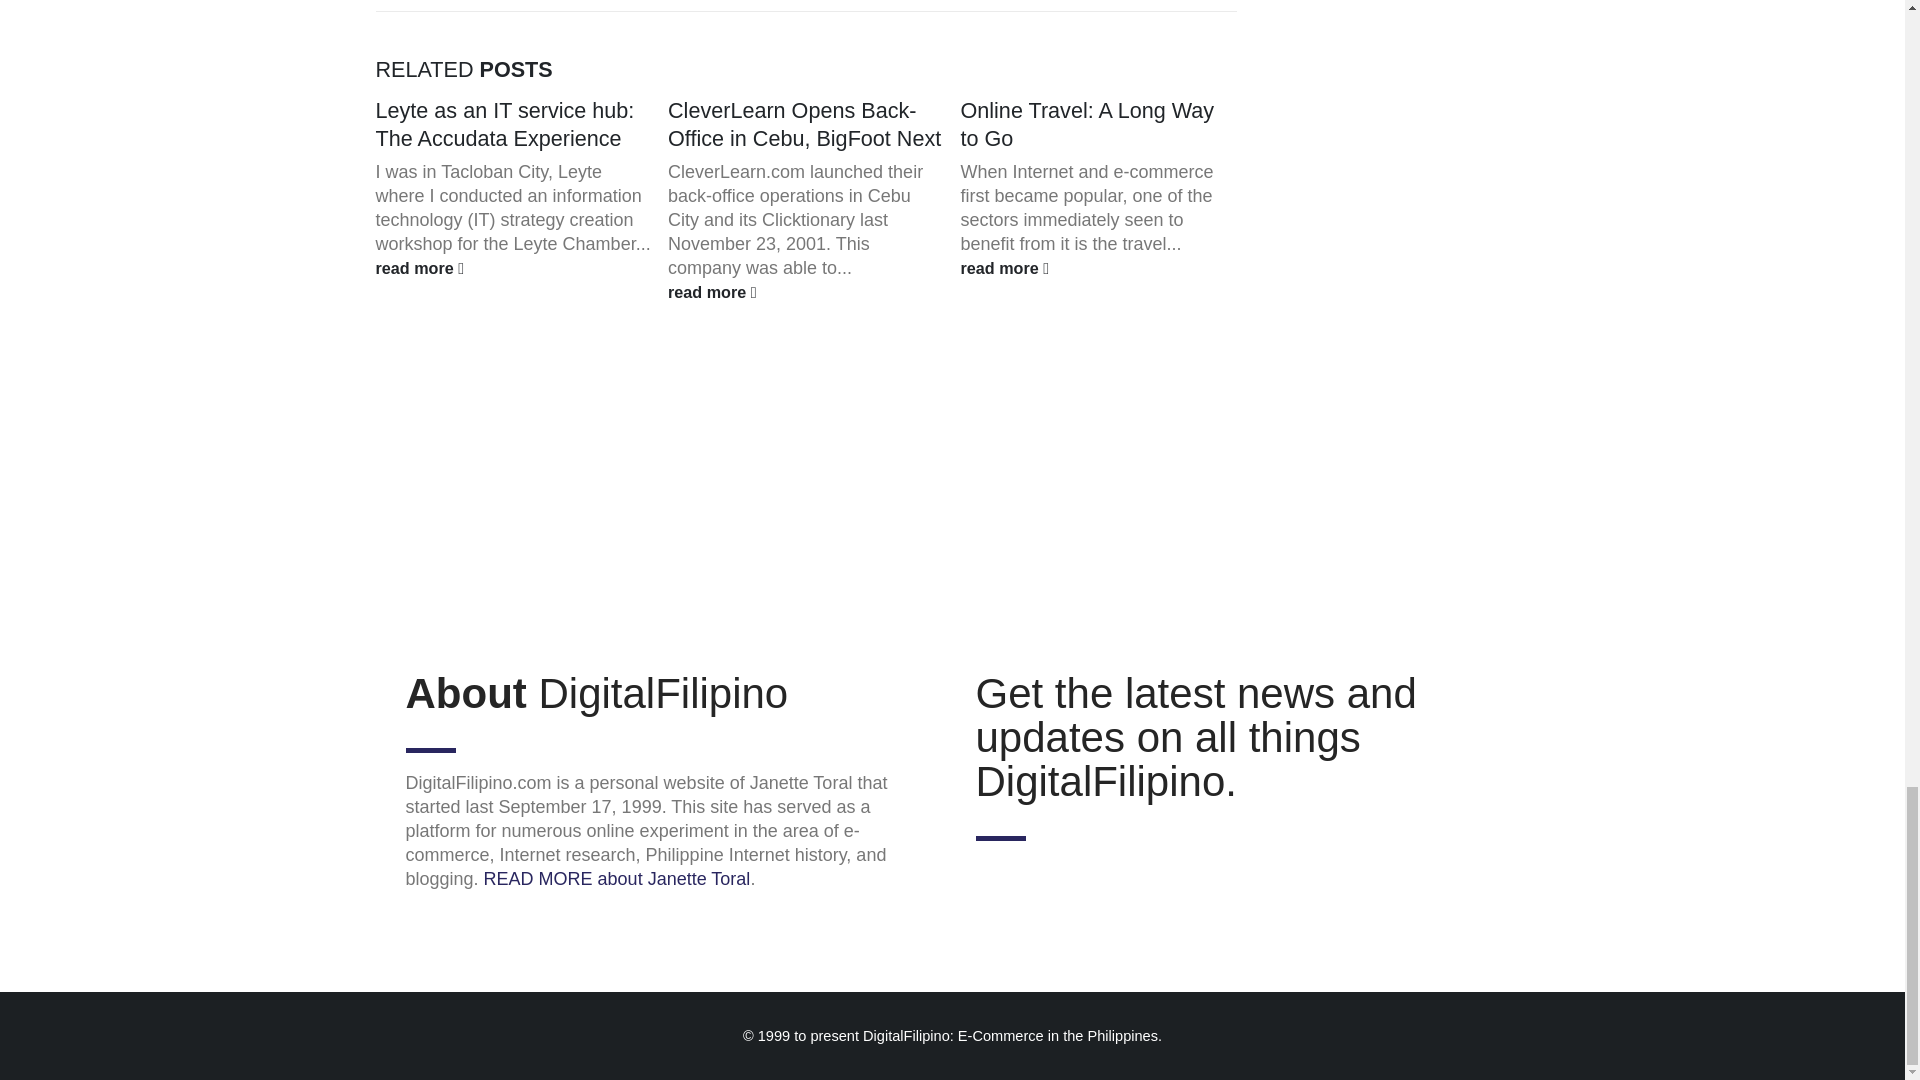 This screenshot has height=1080, width=1920. Describe the element at coordinates (804, 124) in the screenshot. I see `CleverLearn Opens Back-Office in Cebu, BigFoot Next` at that location.